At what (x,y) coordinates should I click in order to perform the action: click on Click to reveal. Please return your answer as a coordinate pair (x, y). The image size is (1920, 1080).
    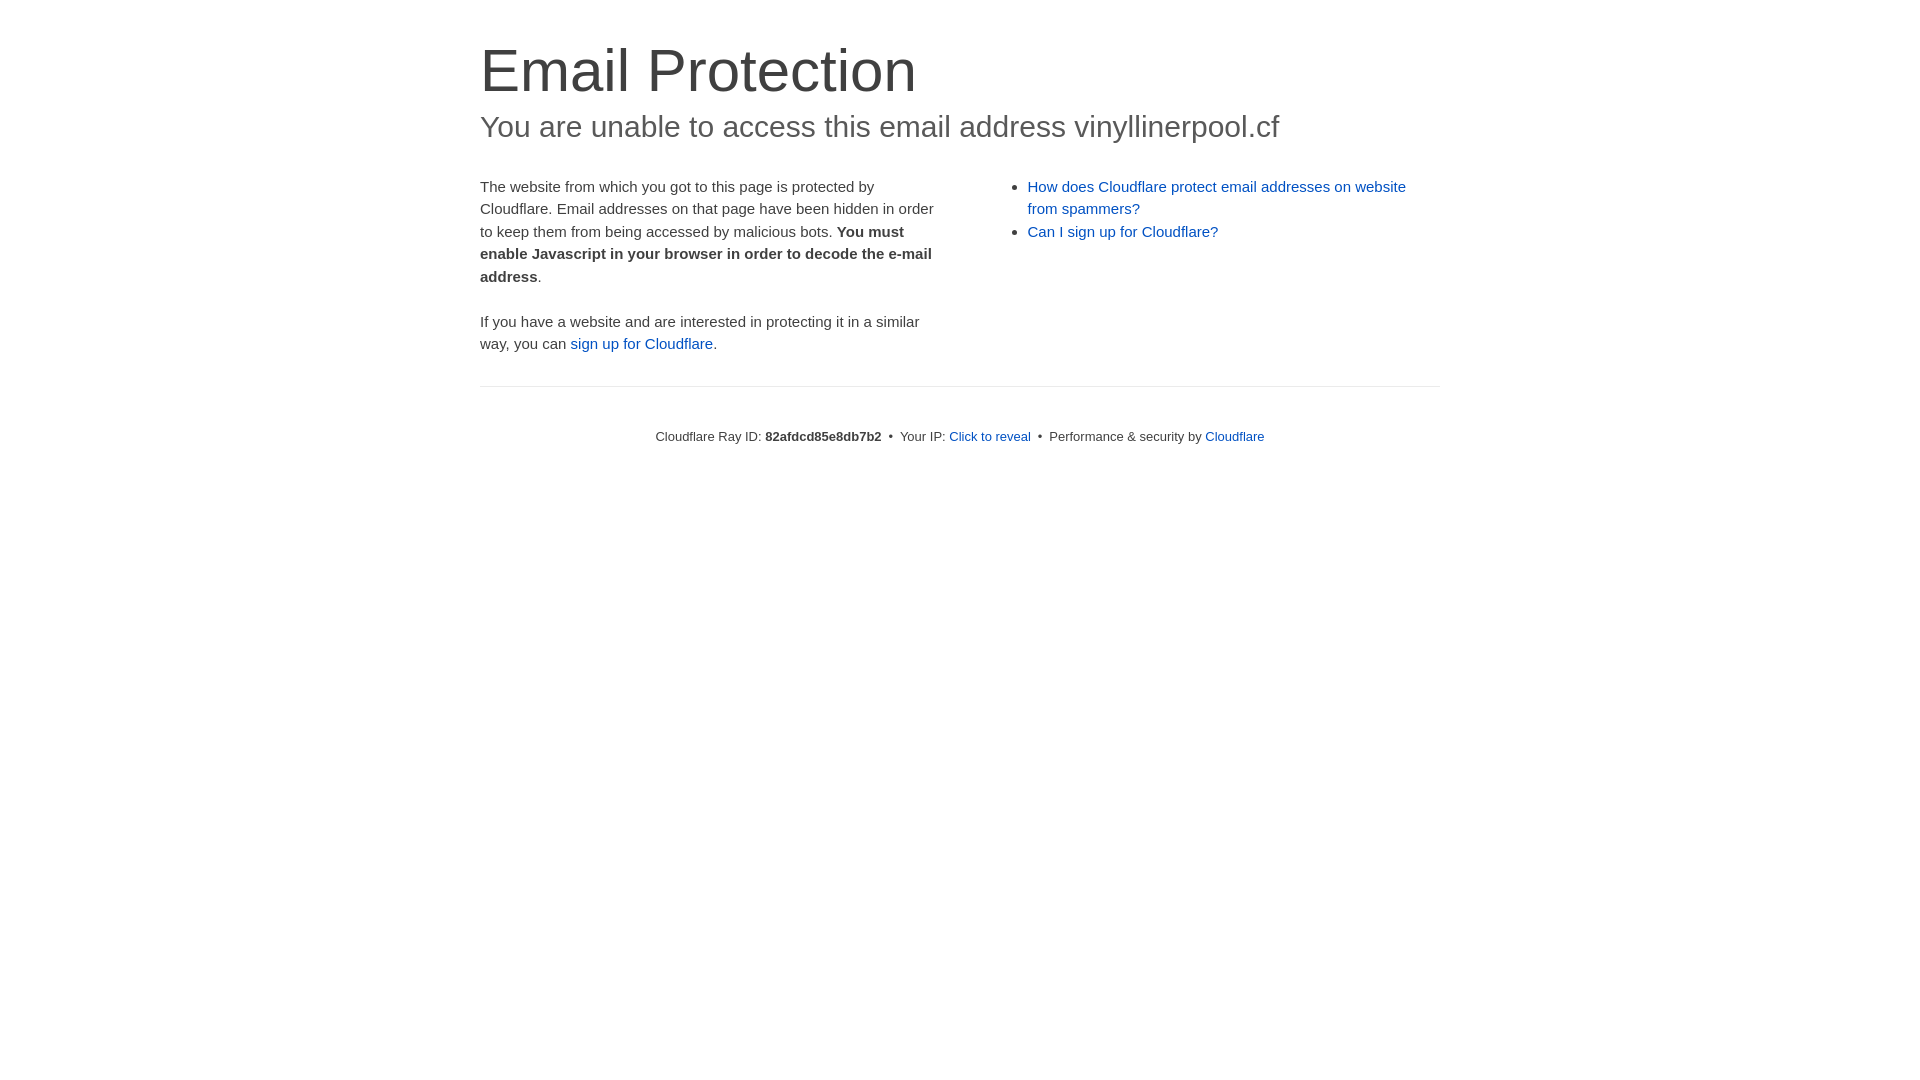
    Looking at the image, I should click on (990, 436).